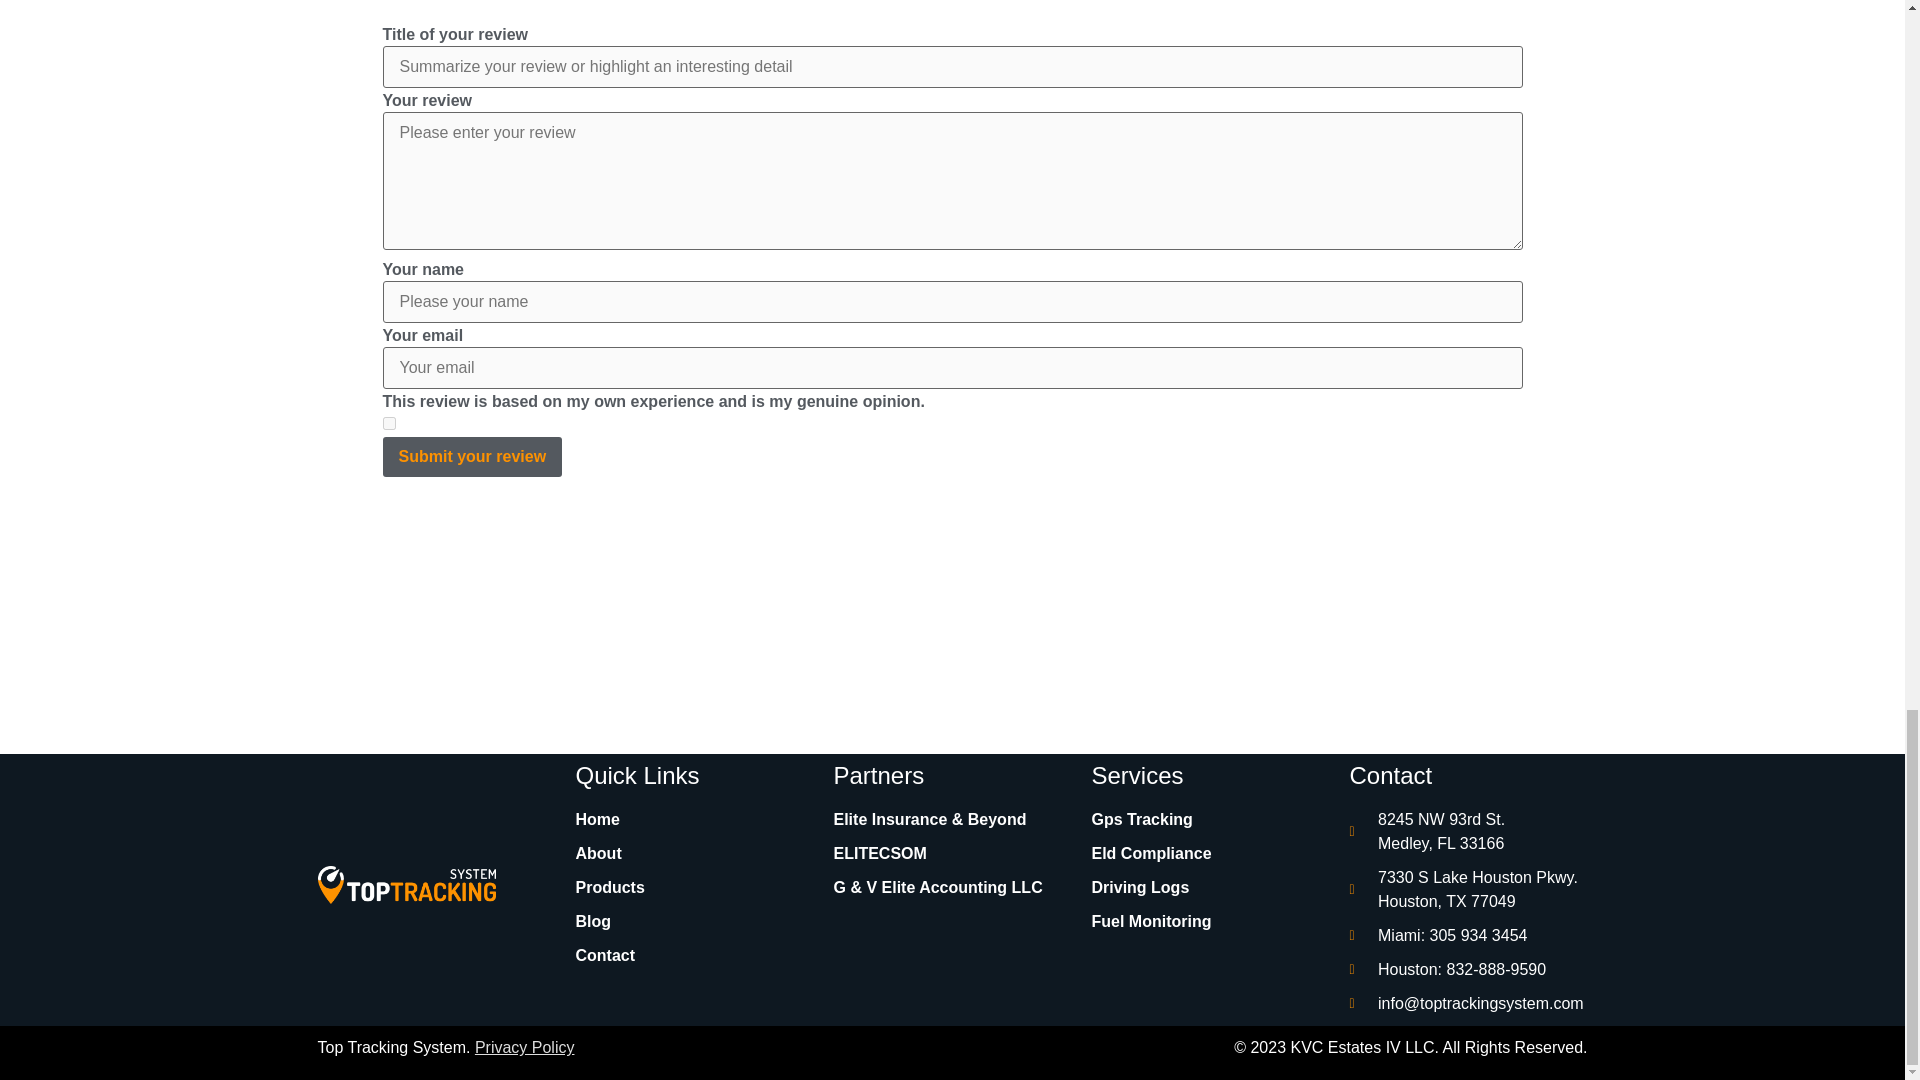  I want to click on Fuel Monitoring, so click(1211, 922).